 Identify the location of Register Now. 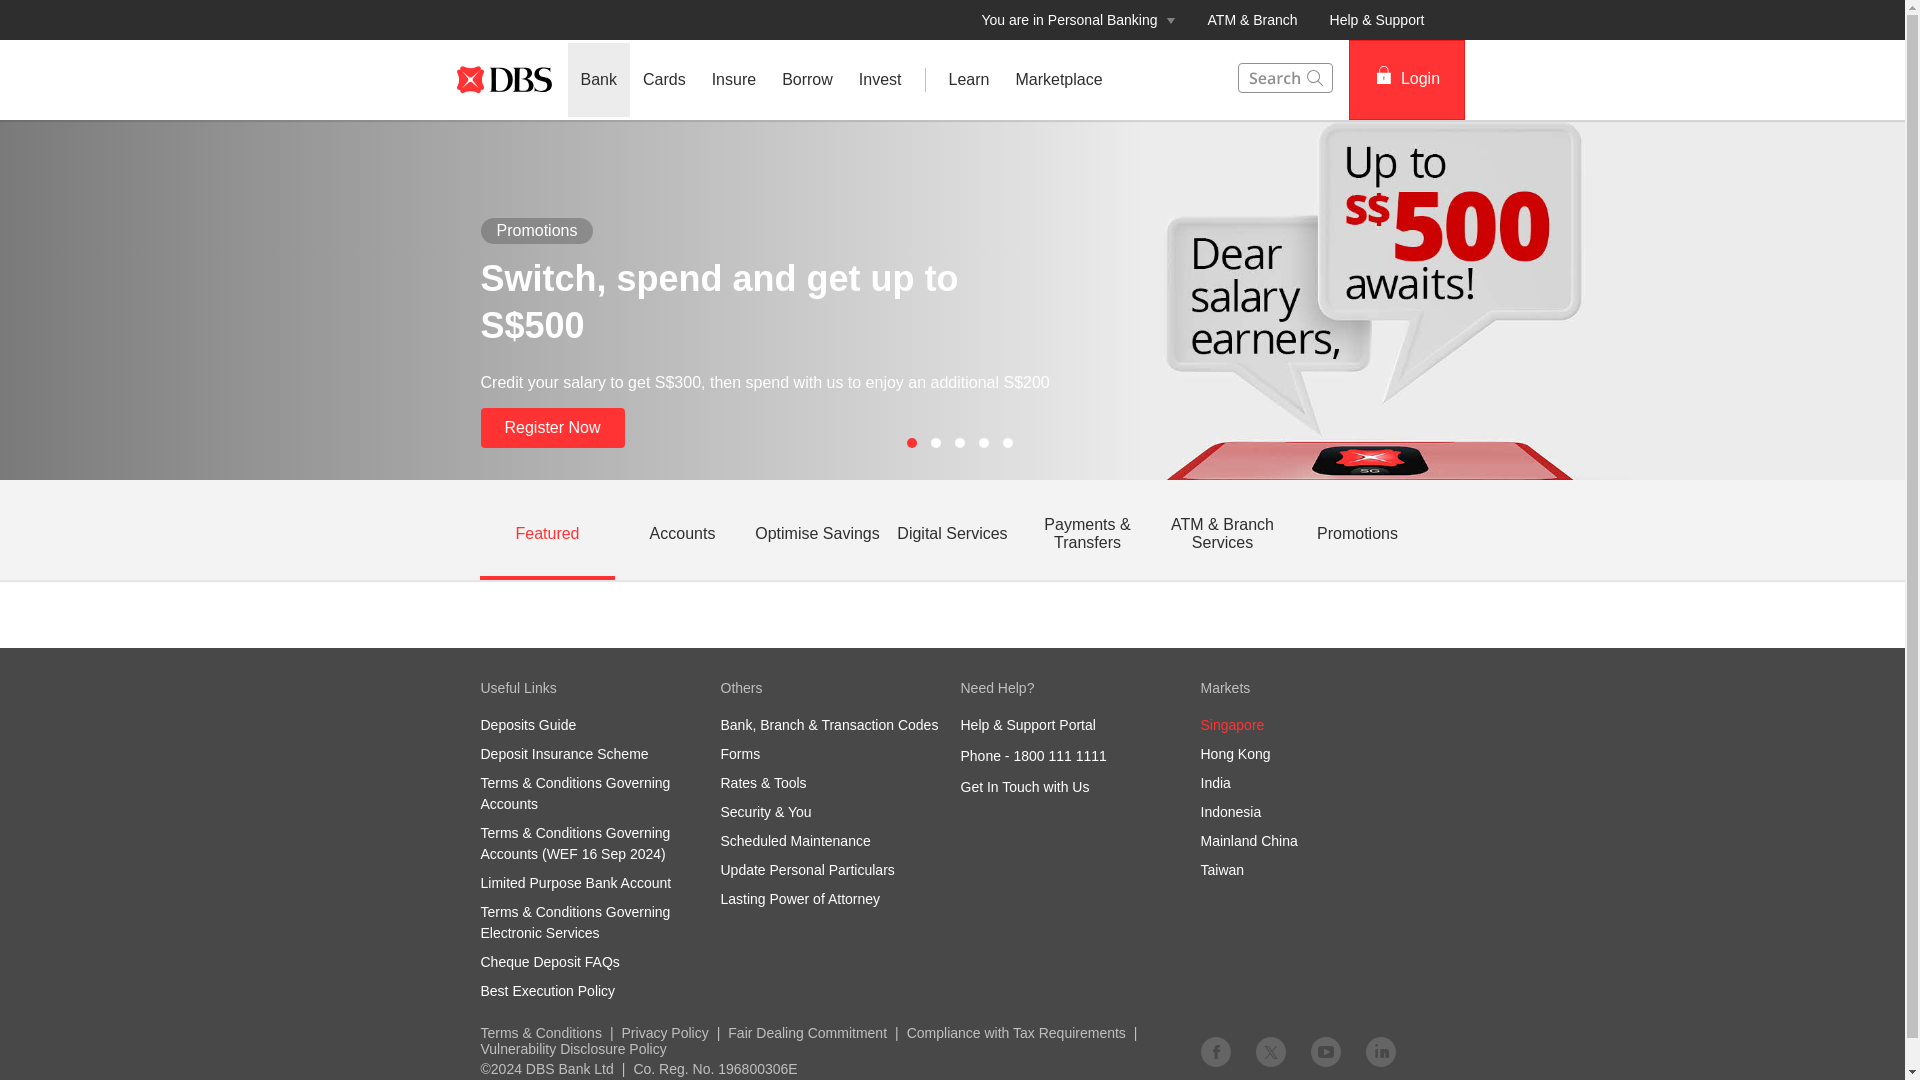
(552, 428).